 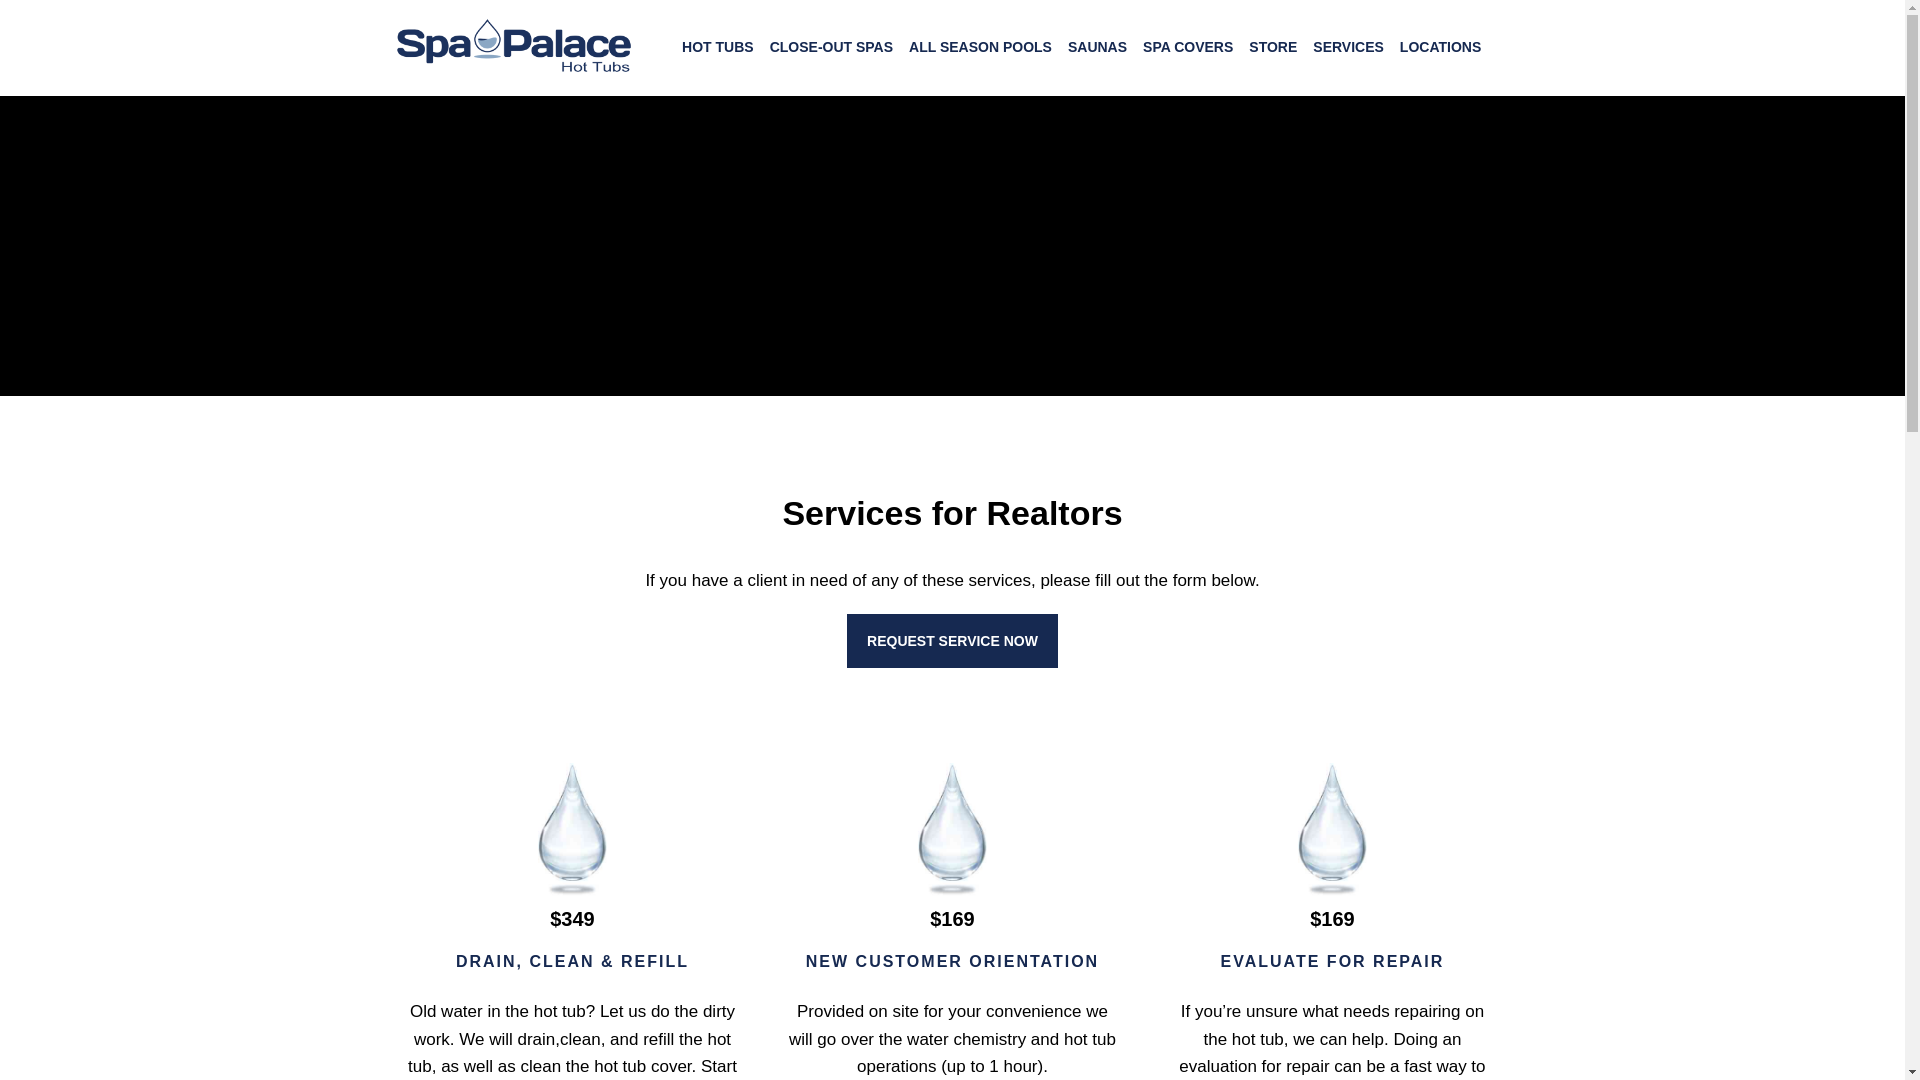 I want to click on Services for Realtors - Spa Palace, so click(x=572, y=830).